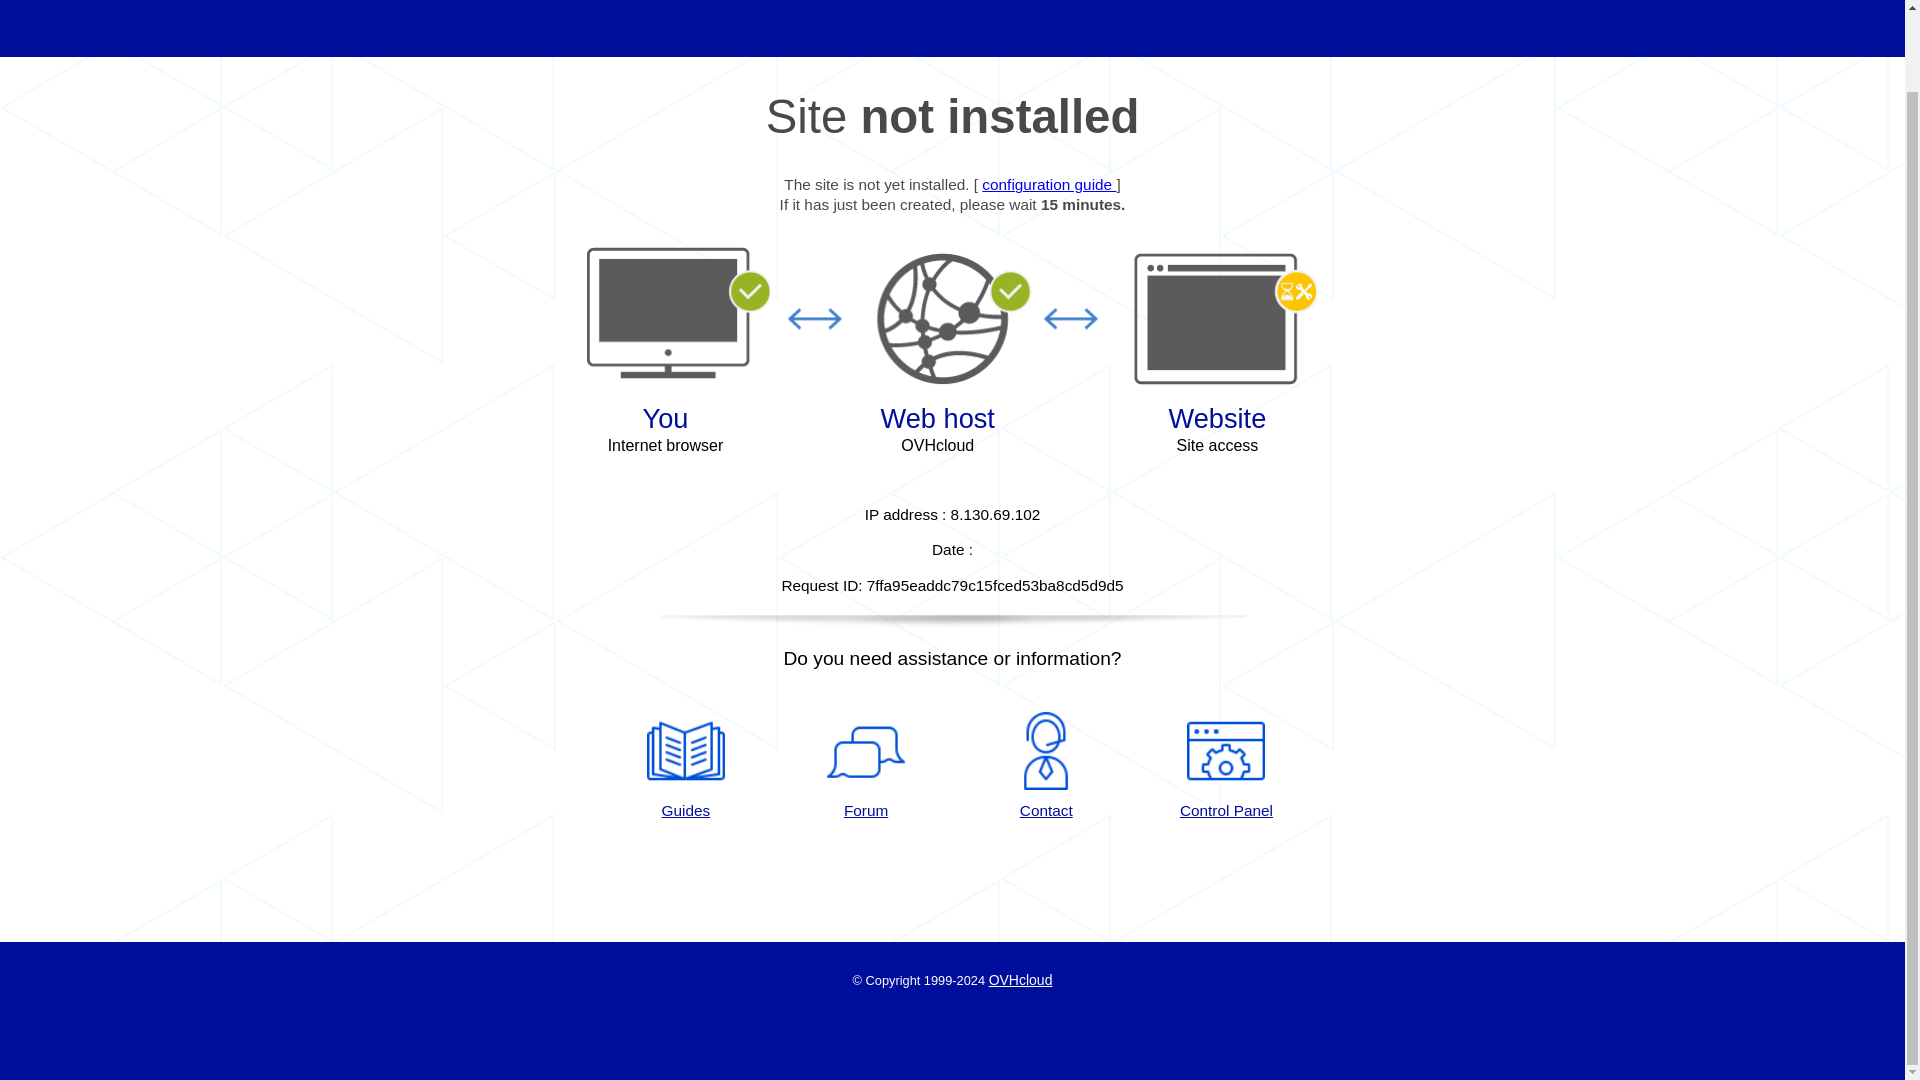 Image resolution: width=1920 pixels, height=1080 pixels. What do you see at coordinates (685, 766) in the screenshot?
I see `Guides` at bounding box center [685, 766].